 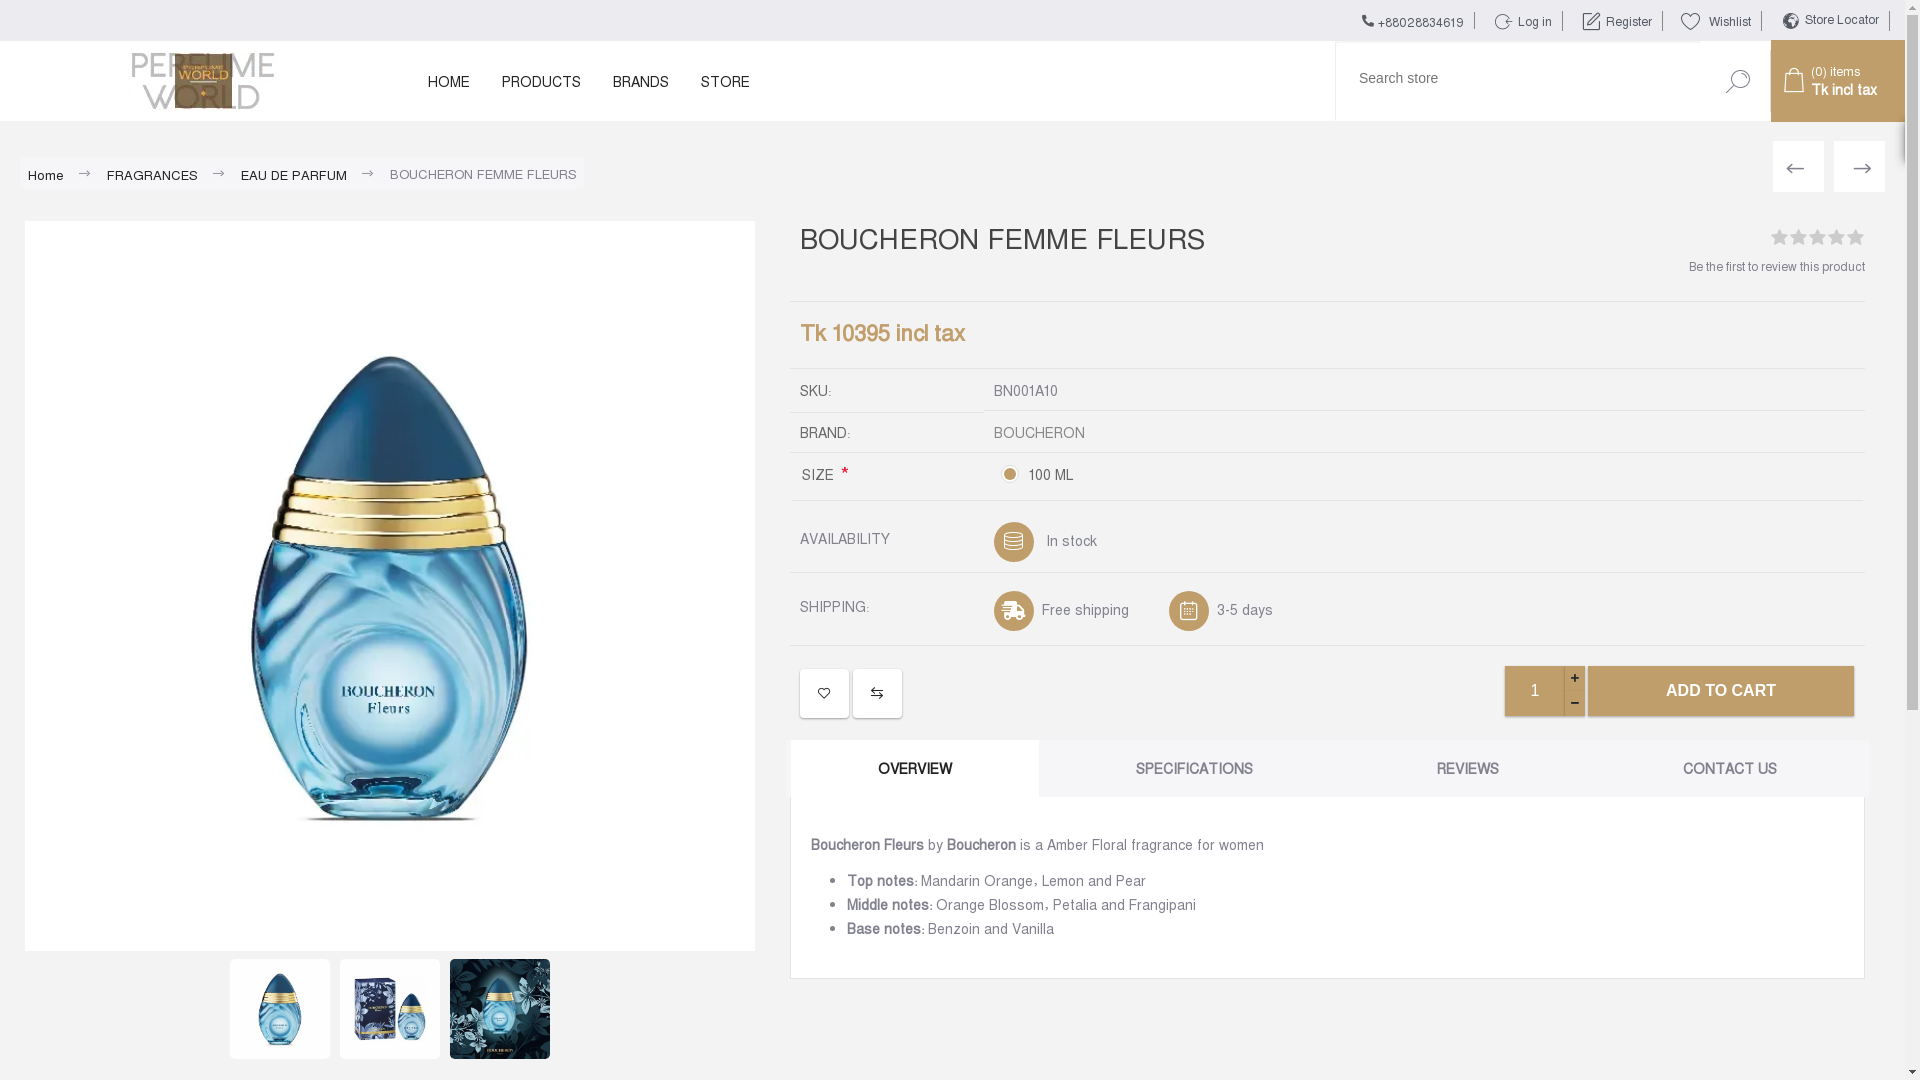 I want to click on Home, so click(x=46, y=174).